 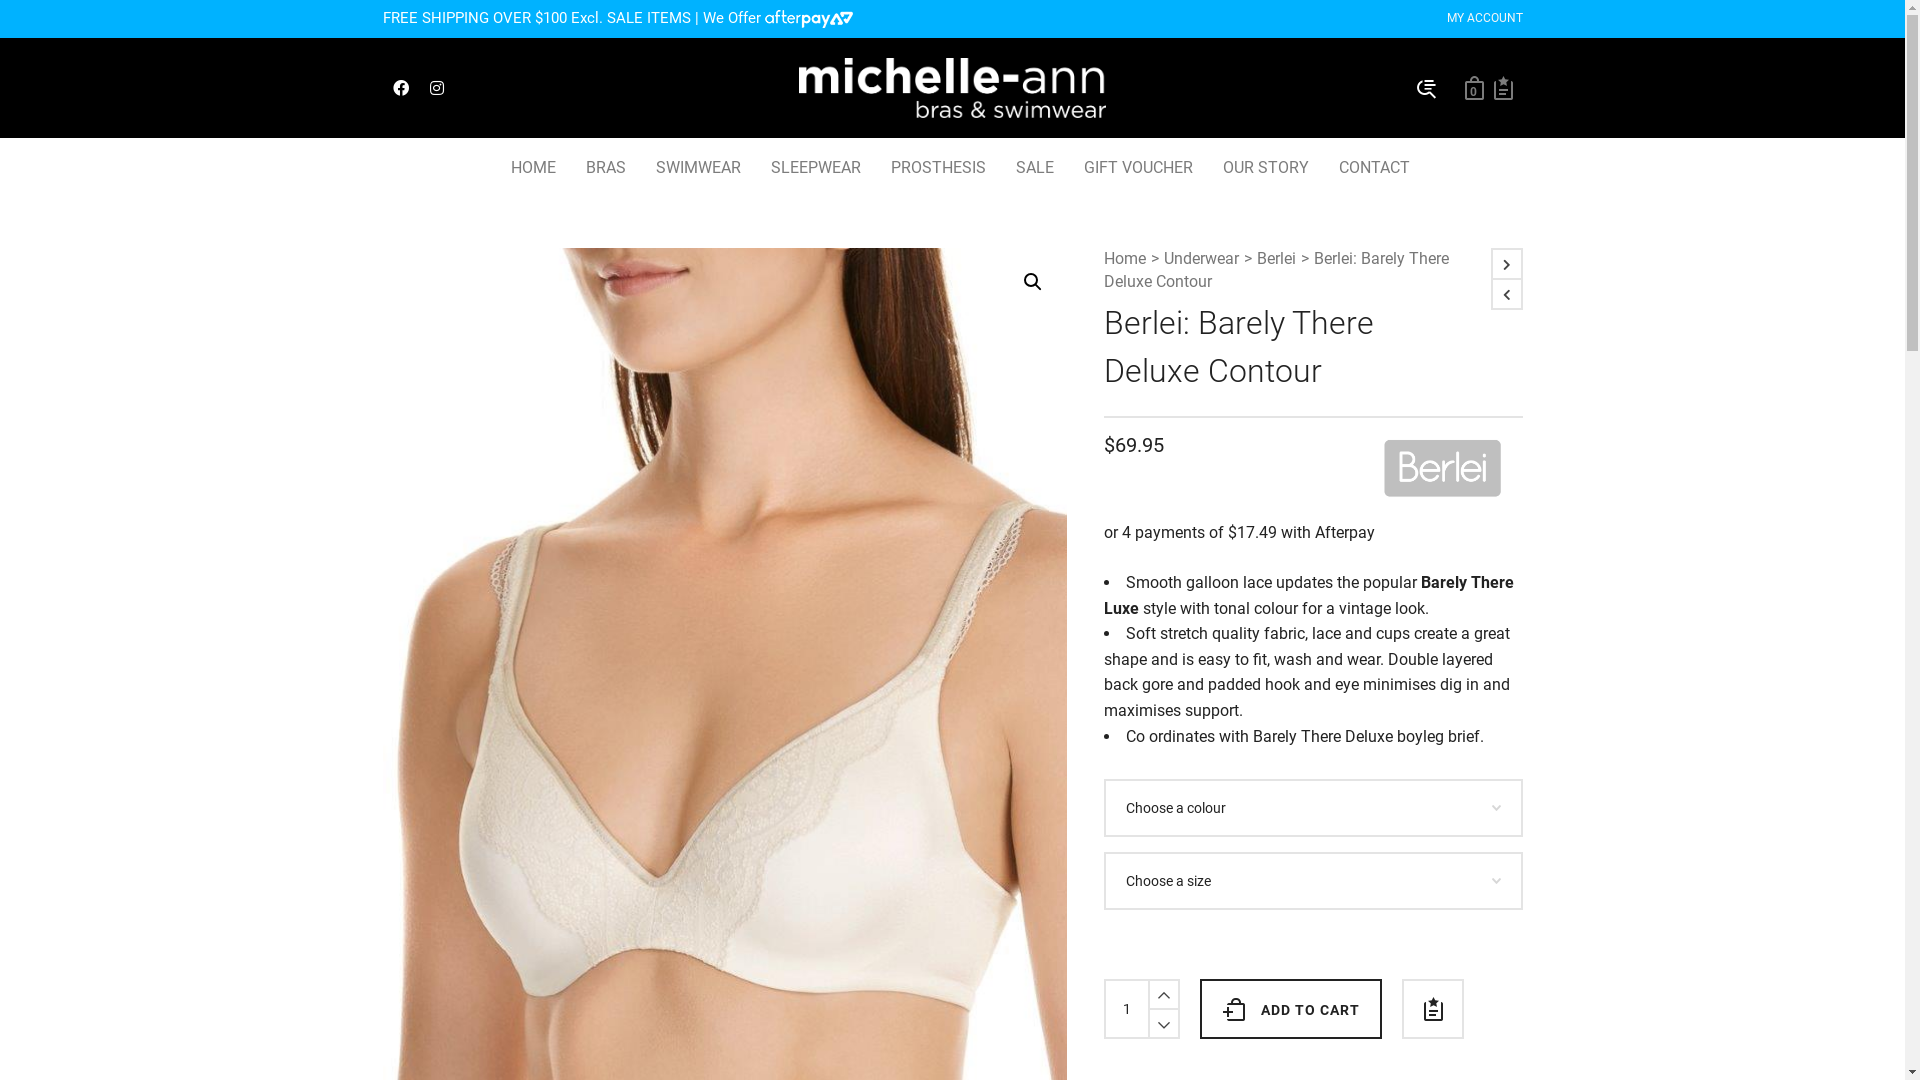 I want to click on Underwear, so click(x=1202, y=260).